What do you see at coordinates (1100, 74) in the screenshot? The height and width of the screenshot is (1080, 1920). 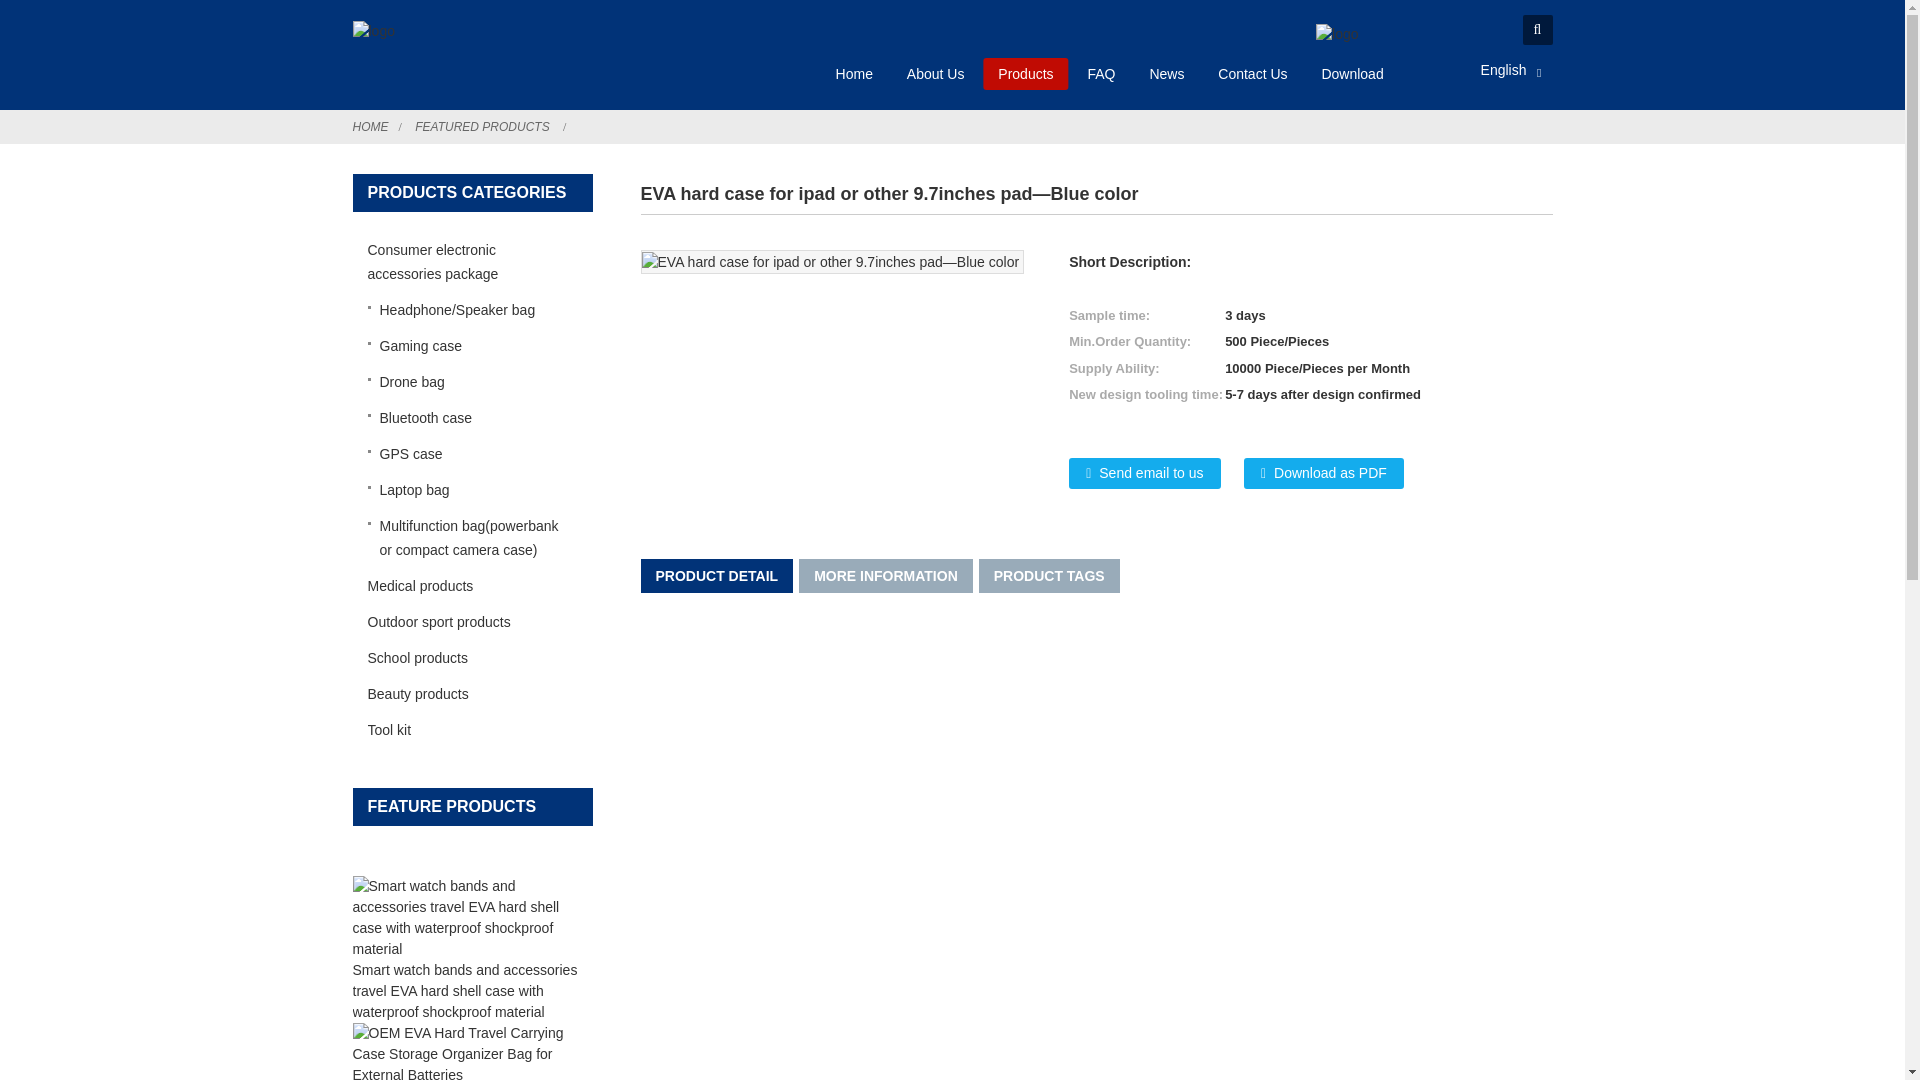 I see `FAQ` at bounding box center [1100, 74].